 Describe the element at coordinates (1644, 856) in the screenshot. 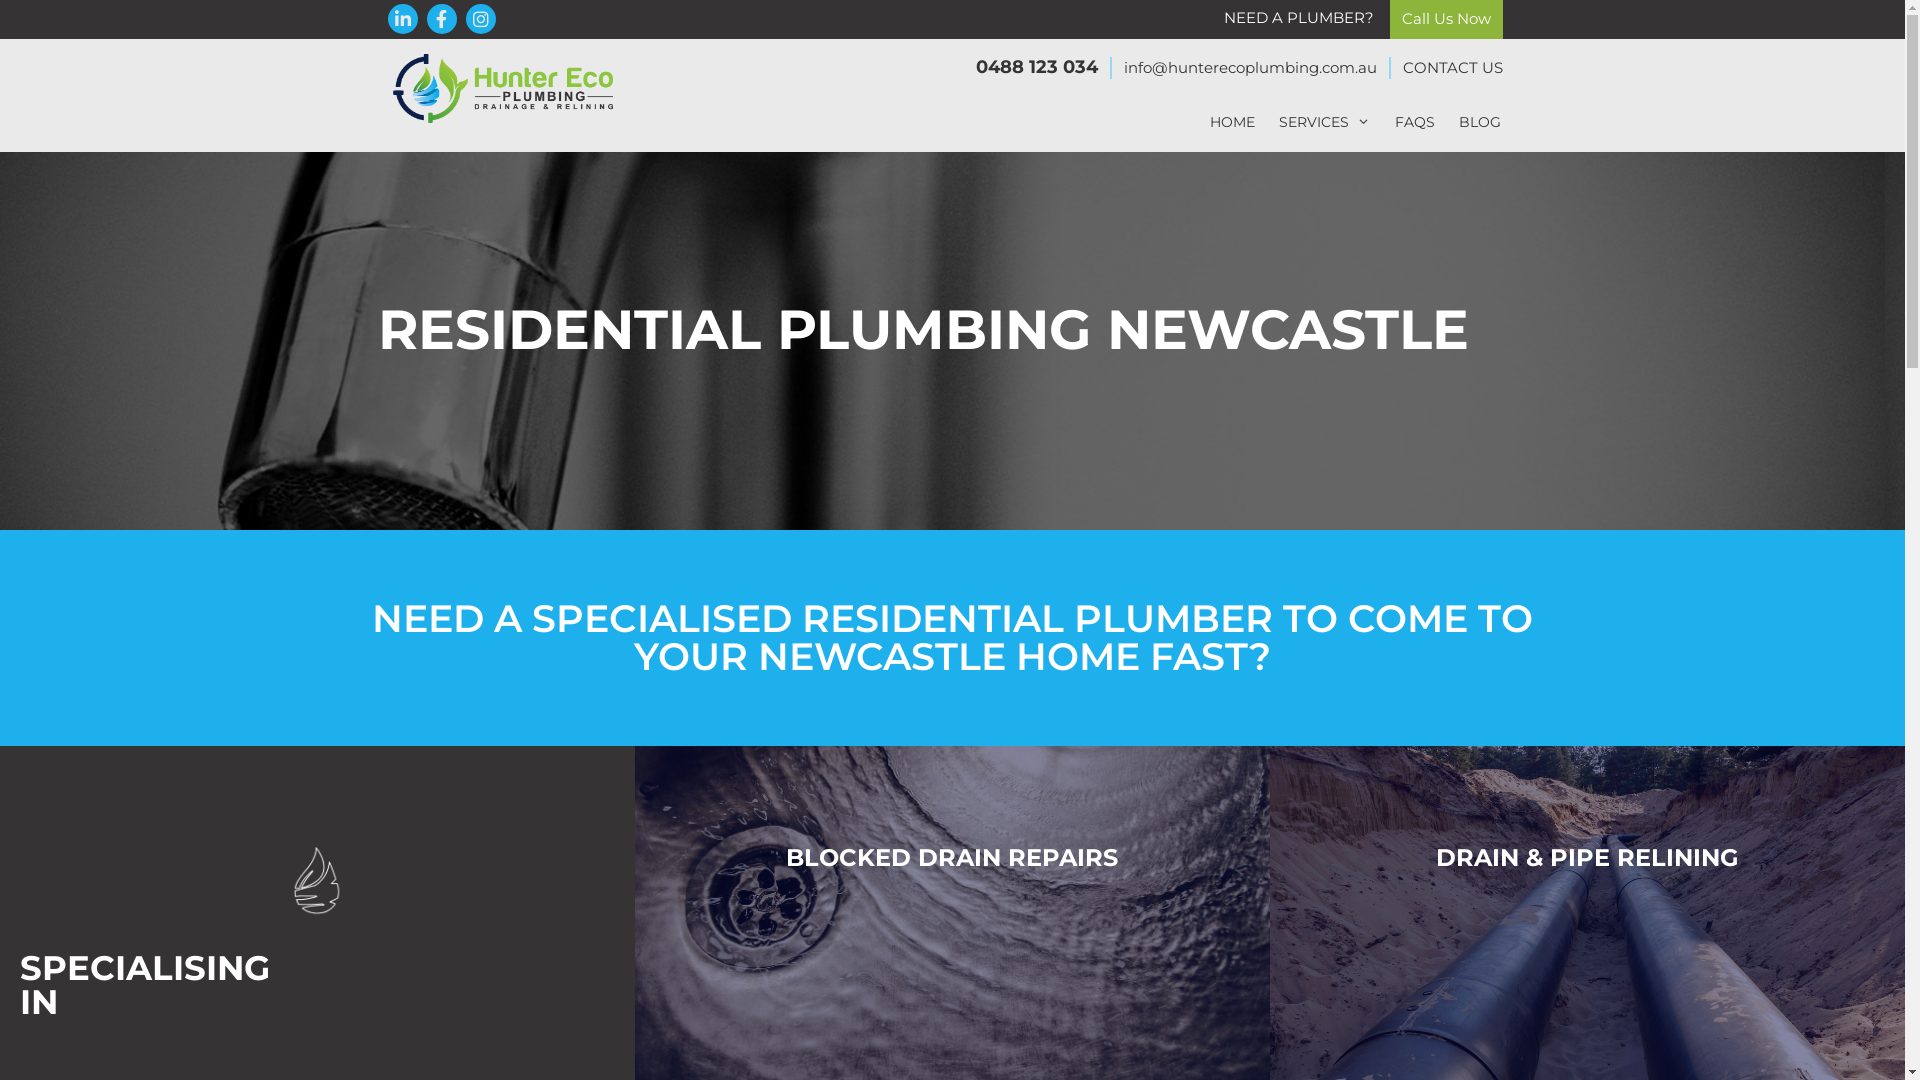

I see `PIPE RELINING` at that location.